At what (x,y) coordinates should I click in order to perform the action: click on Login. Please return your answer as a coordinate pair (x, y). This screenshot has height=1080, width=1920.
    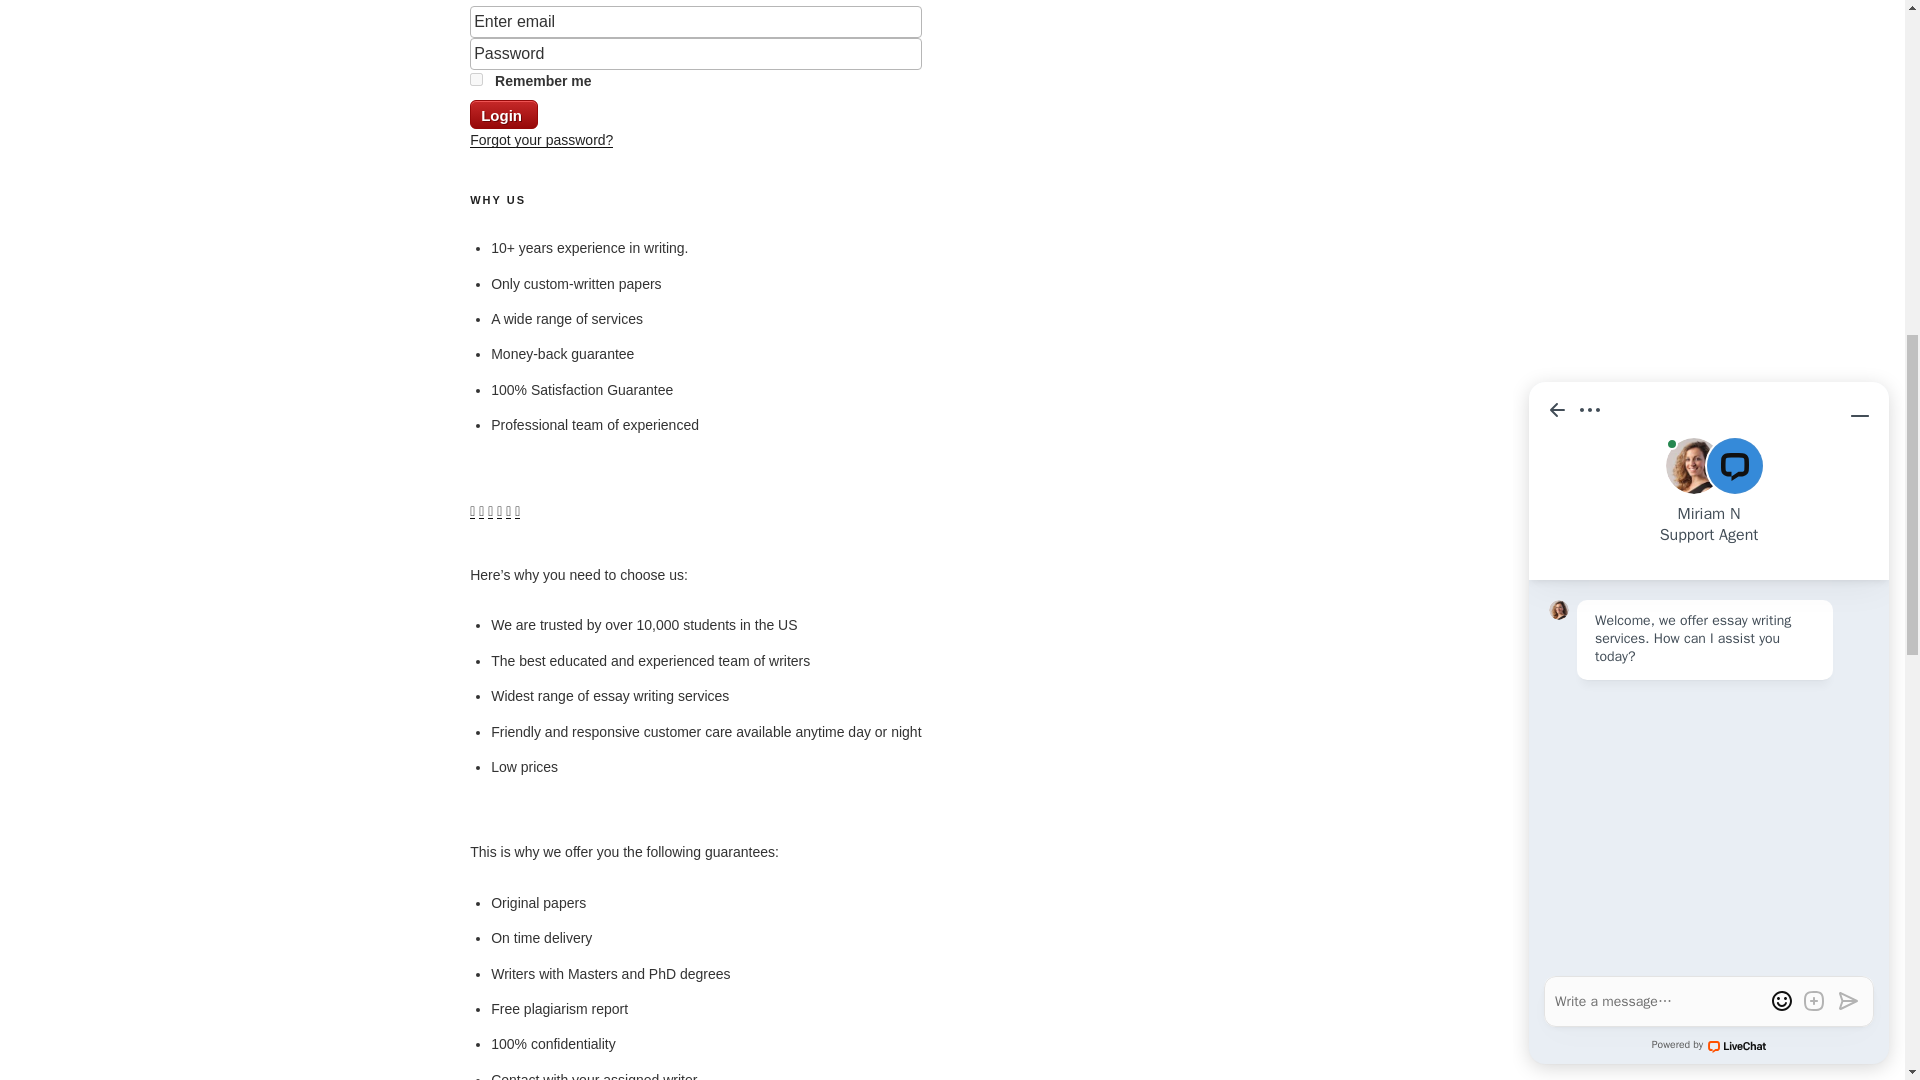
    Looking at the image, I should click on (504, 114).